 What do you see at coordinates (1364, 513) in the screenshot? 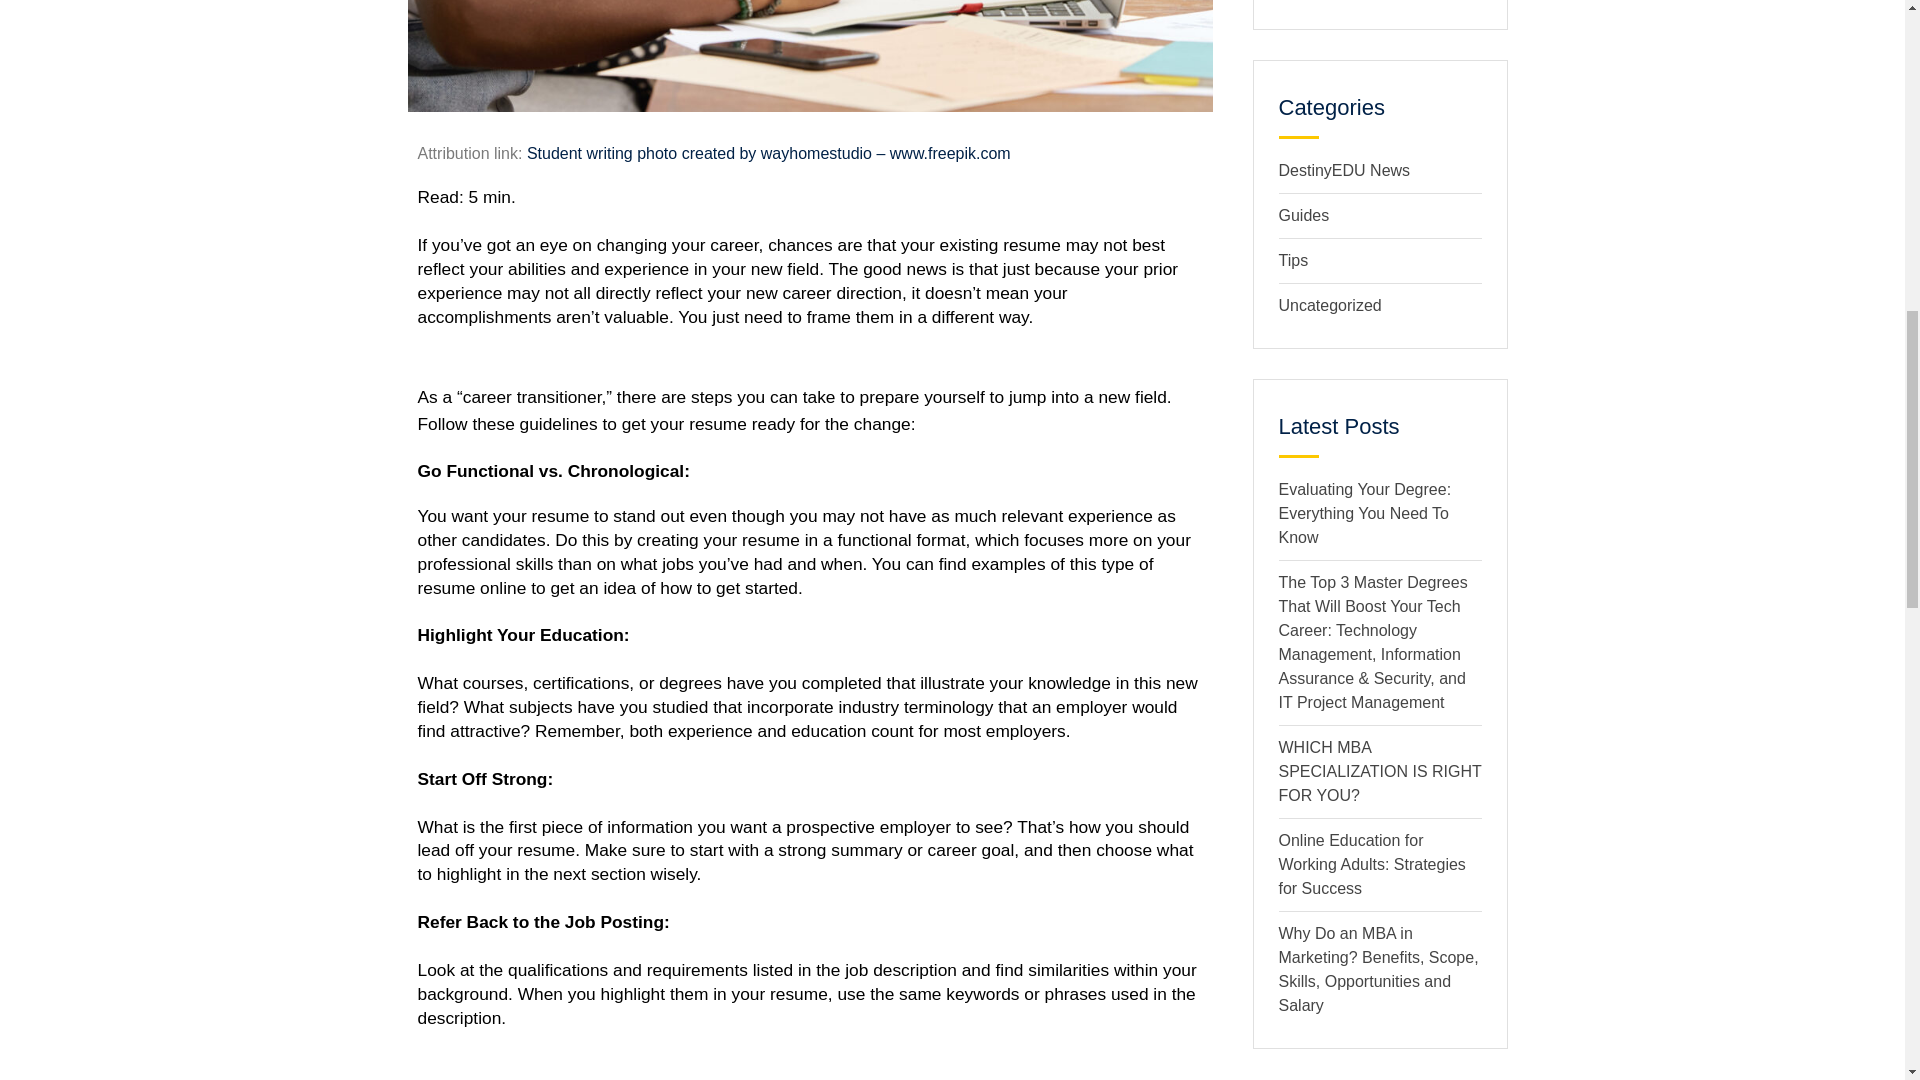
I see `Evaluating Your Degree: Everything You Need To Know` at bounding box center [1364, 513].